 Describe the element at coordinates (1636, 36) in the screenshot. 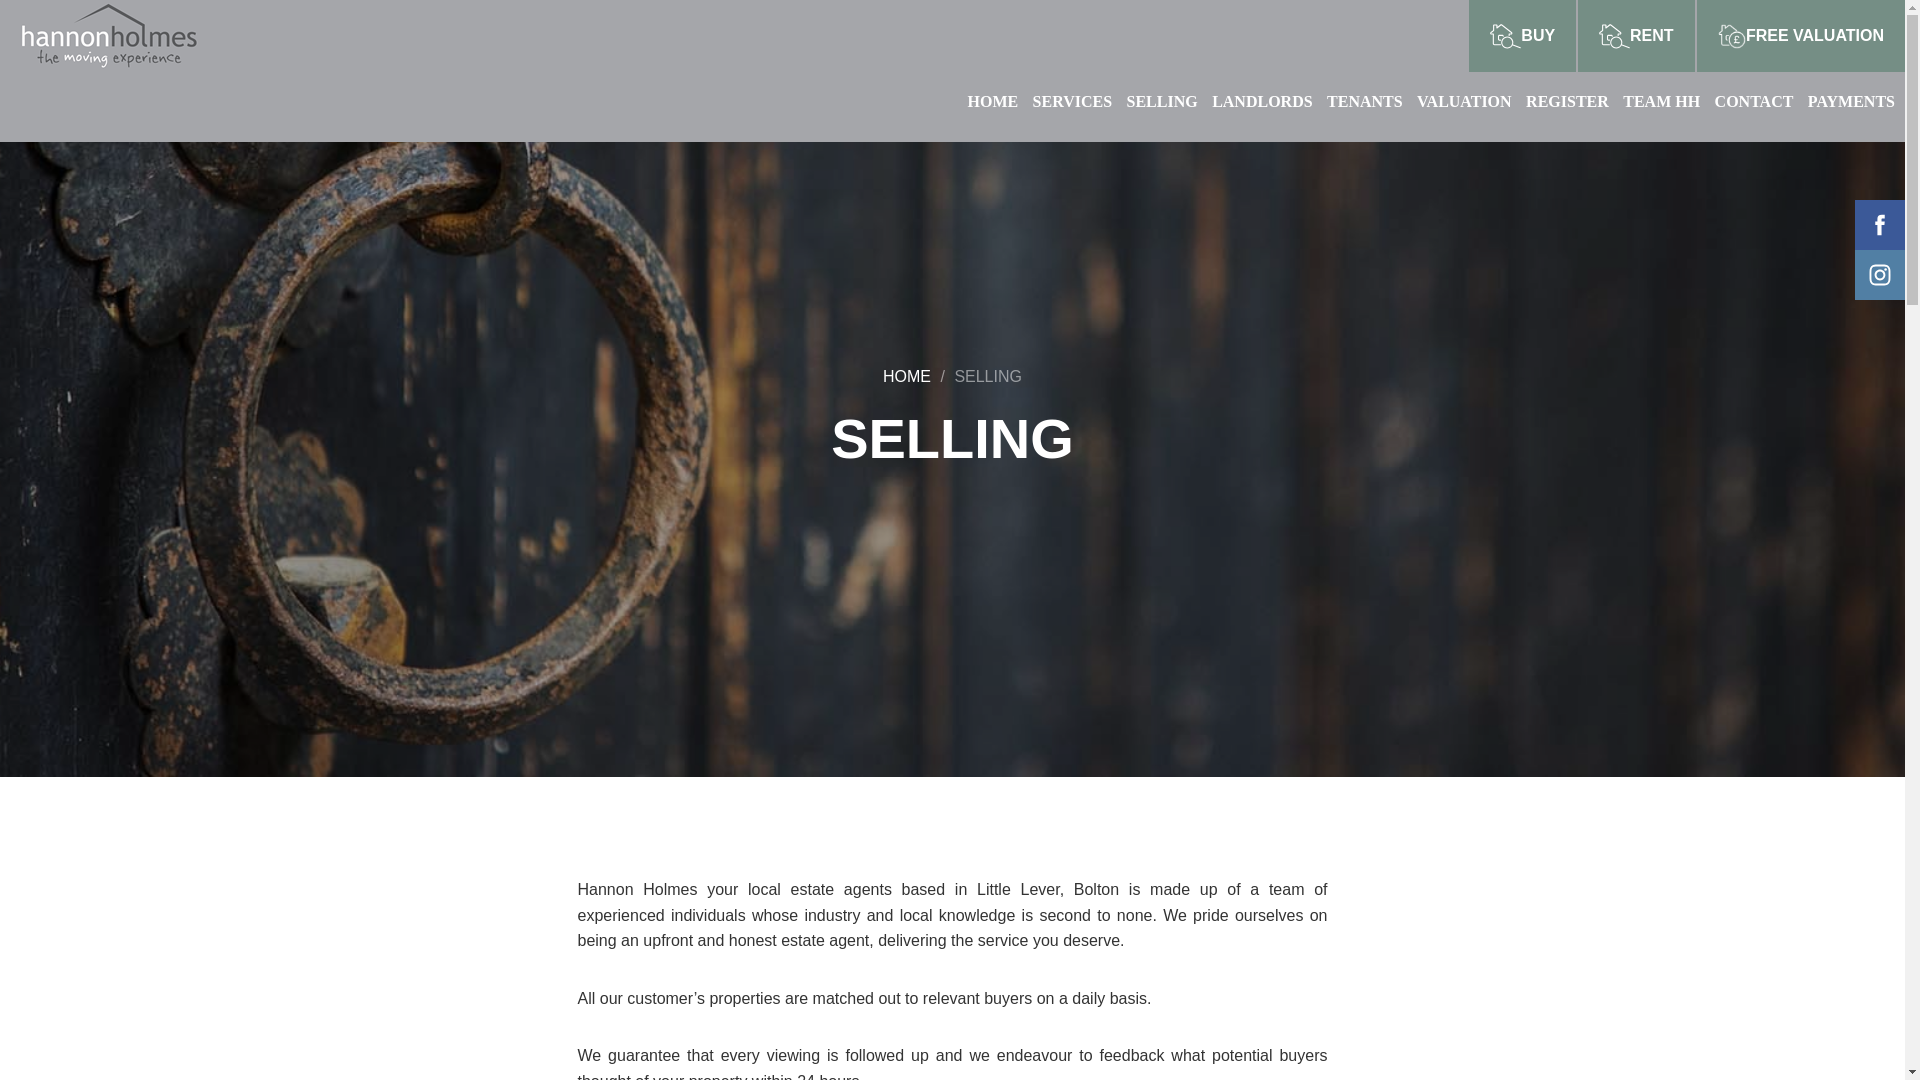

I see `RENT` at that location.